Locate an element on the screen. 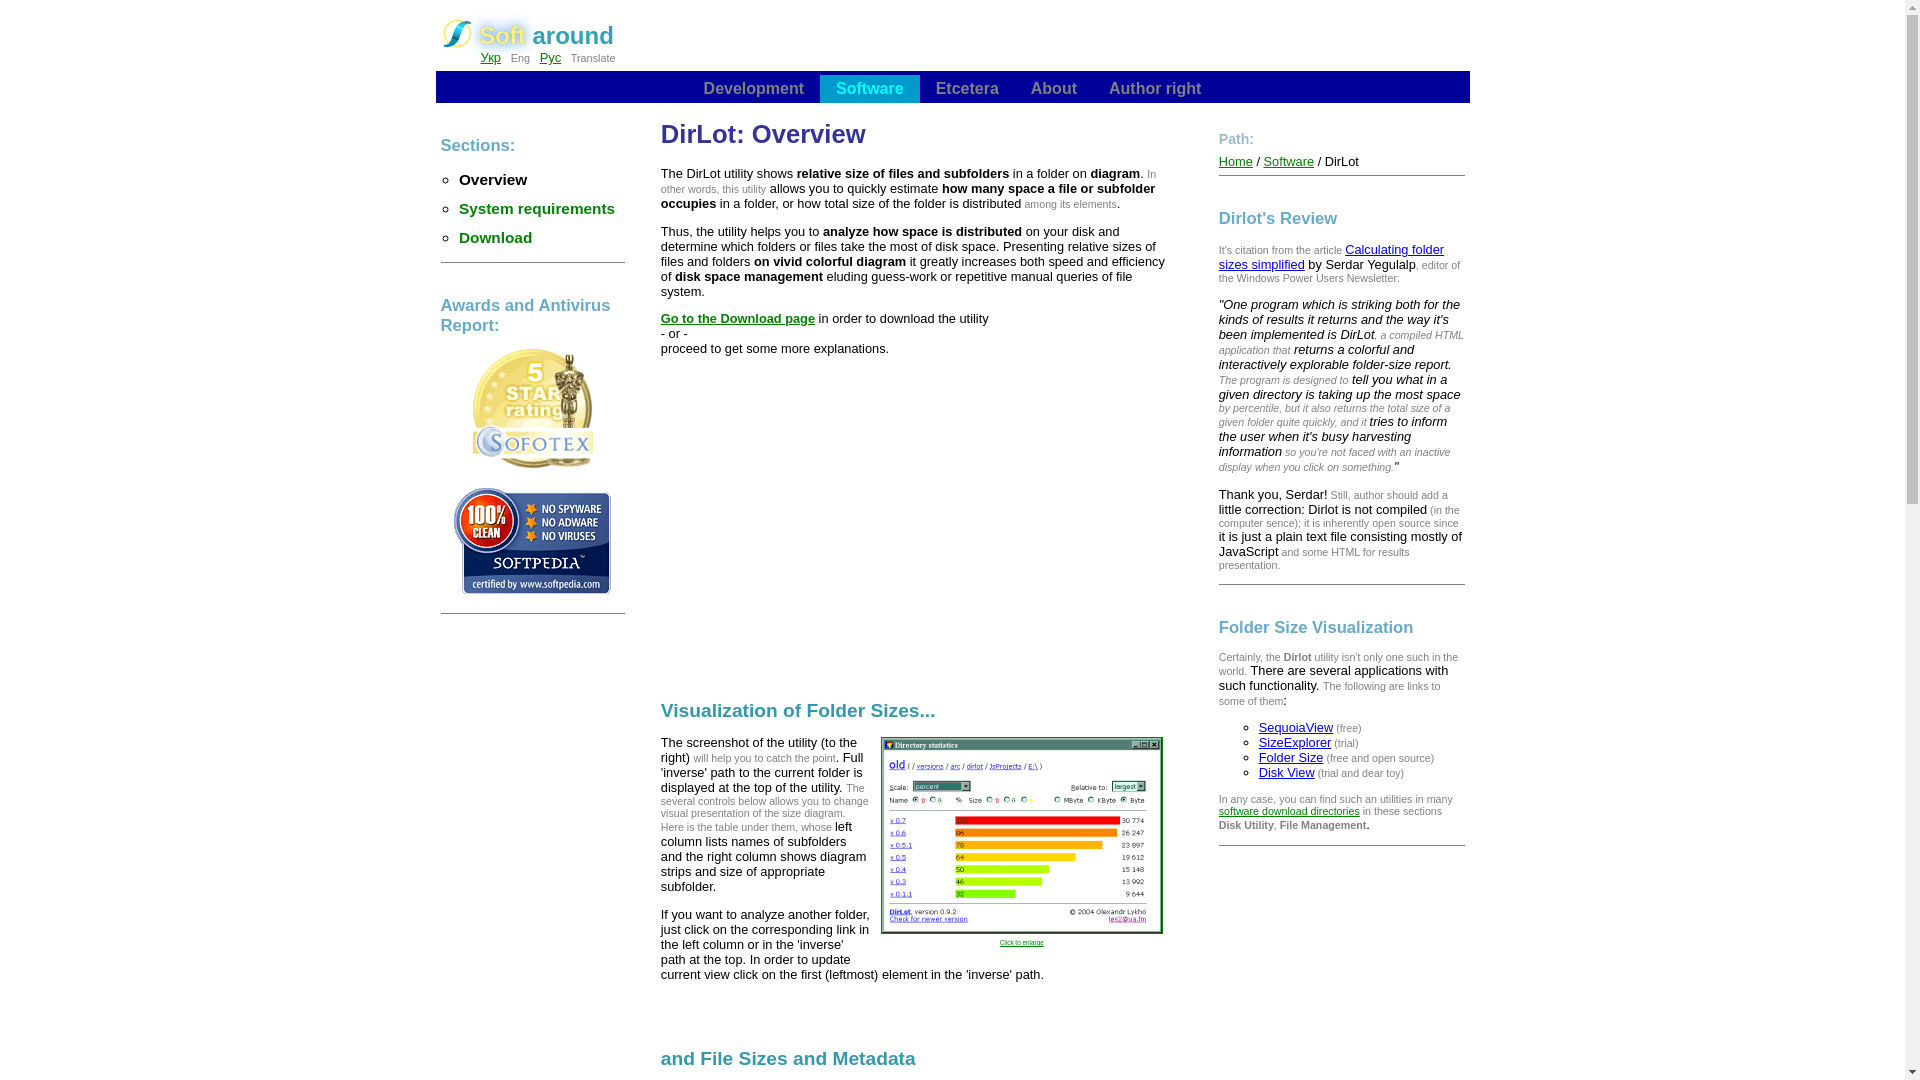 This screenshot has width=1920, height=1080. Home is located at coordinates (1236, 161).